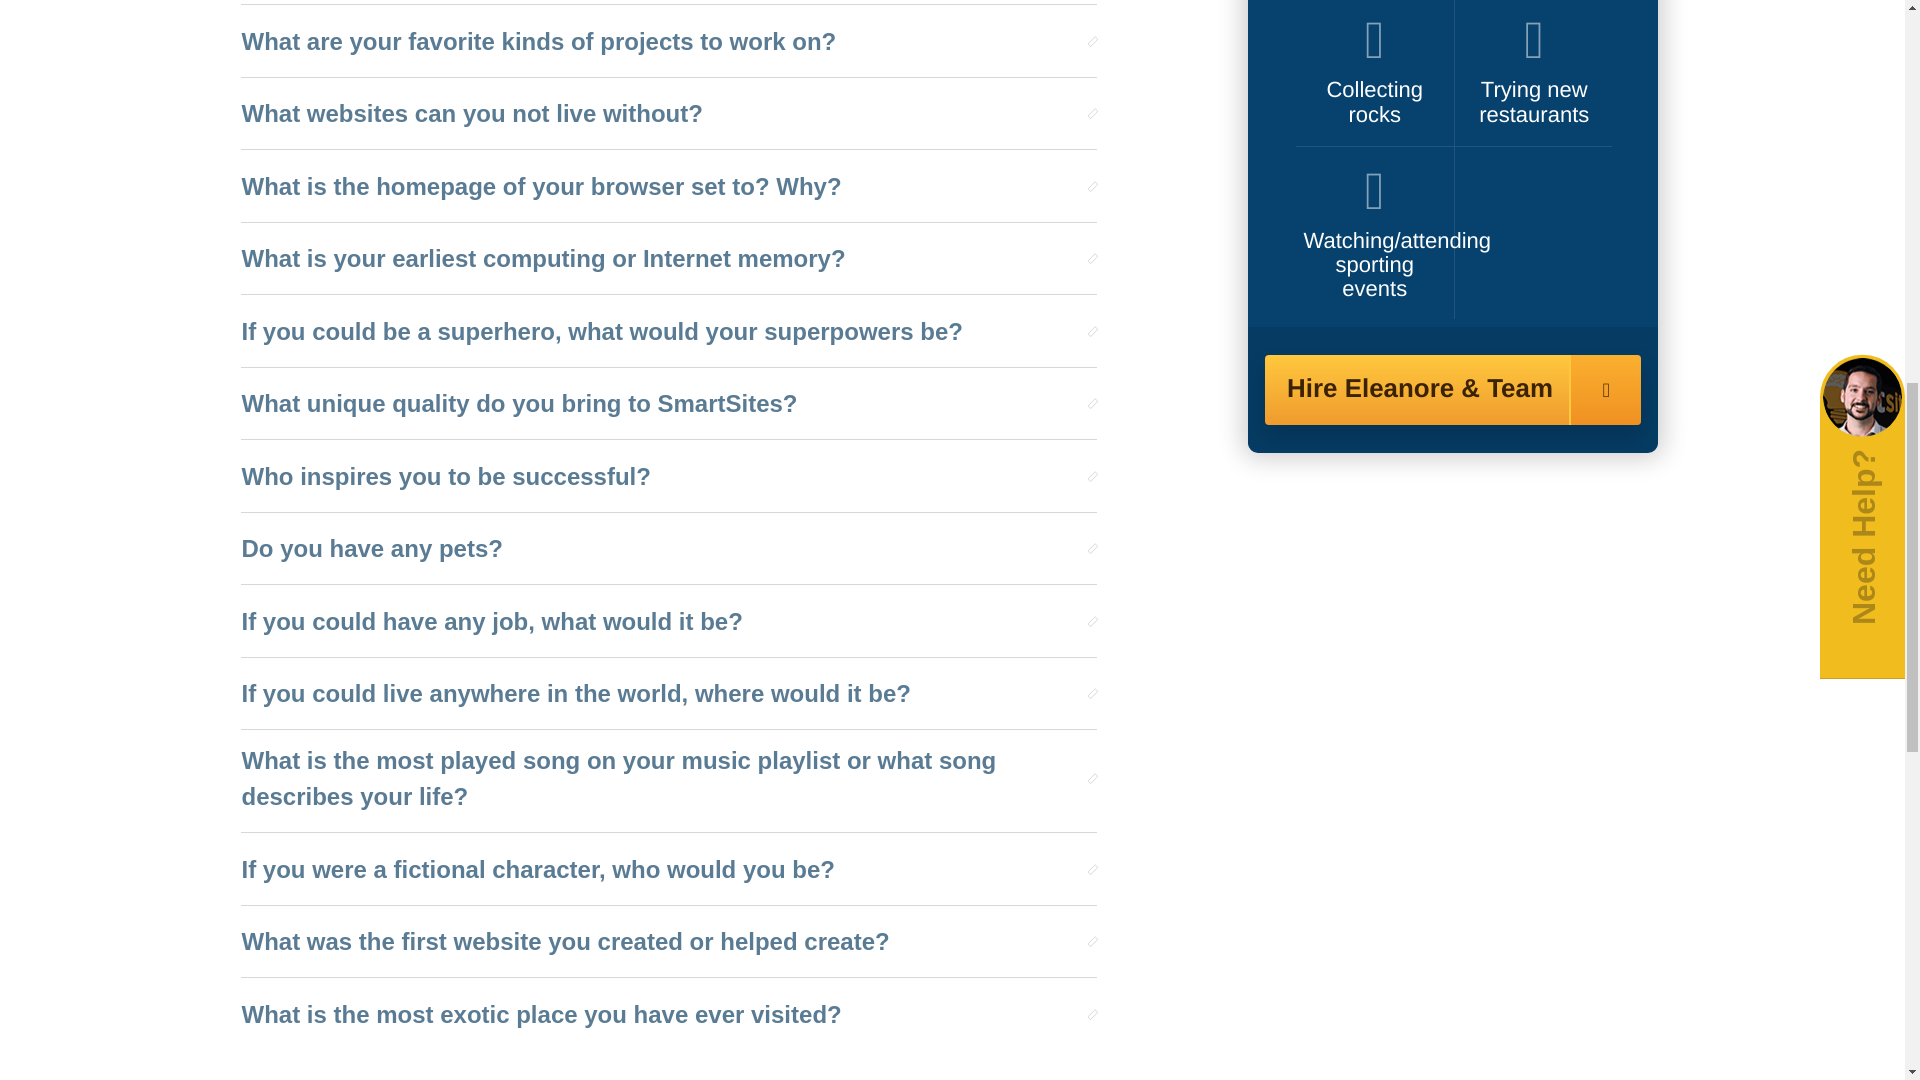 The height and width of the screenshot is (1080, 1920). What do you see at coordinates (660, 942) in the screenshot?
I see `What was the first website you created or helped create?` at bounding box center [660, 942].